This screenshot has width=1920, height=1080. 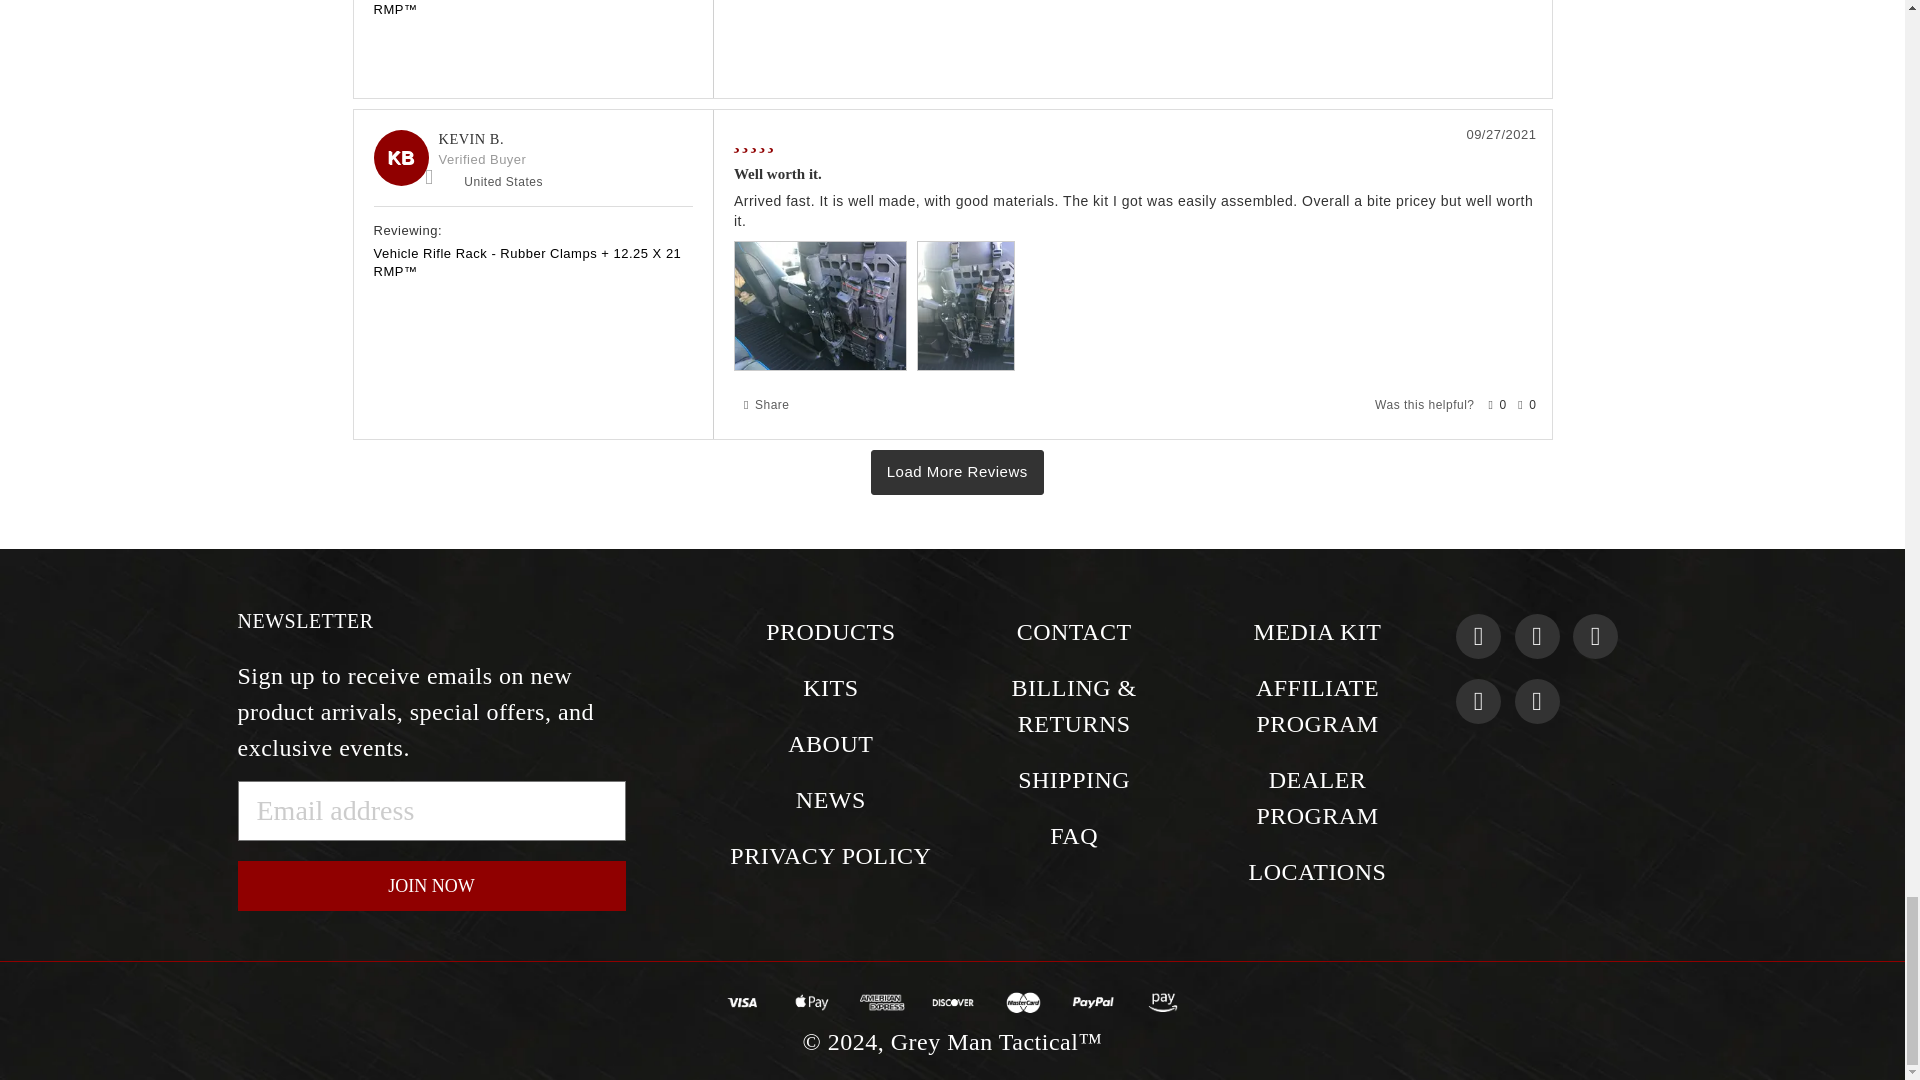 I want to click on Grey Man Tactical on Instagram, so click(x=1536, y=636).